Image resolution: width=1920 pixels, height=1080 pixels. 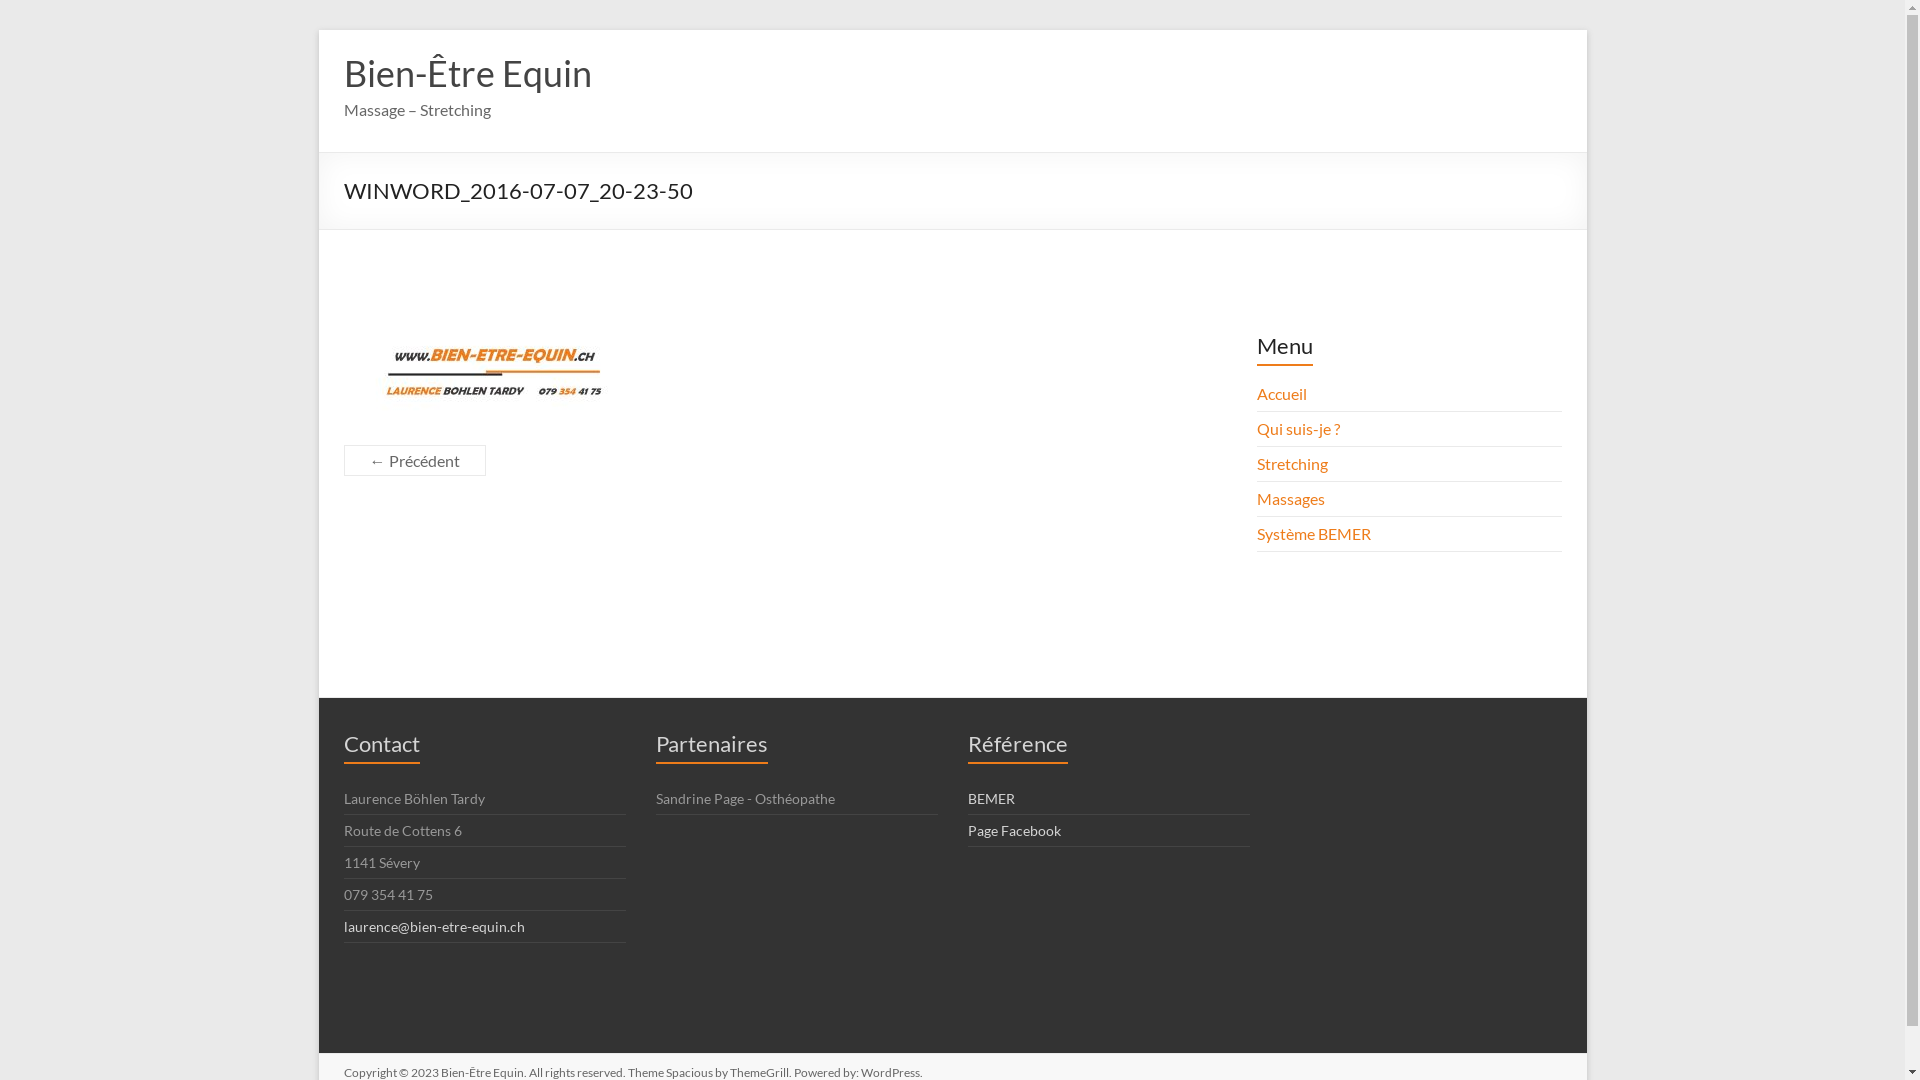 I want to click on BEMER, so click(x=992, y=798).